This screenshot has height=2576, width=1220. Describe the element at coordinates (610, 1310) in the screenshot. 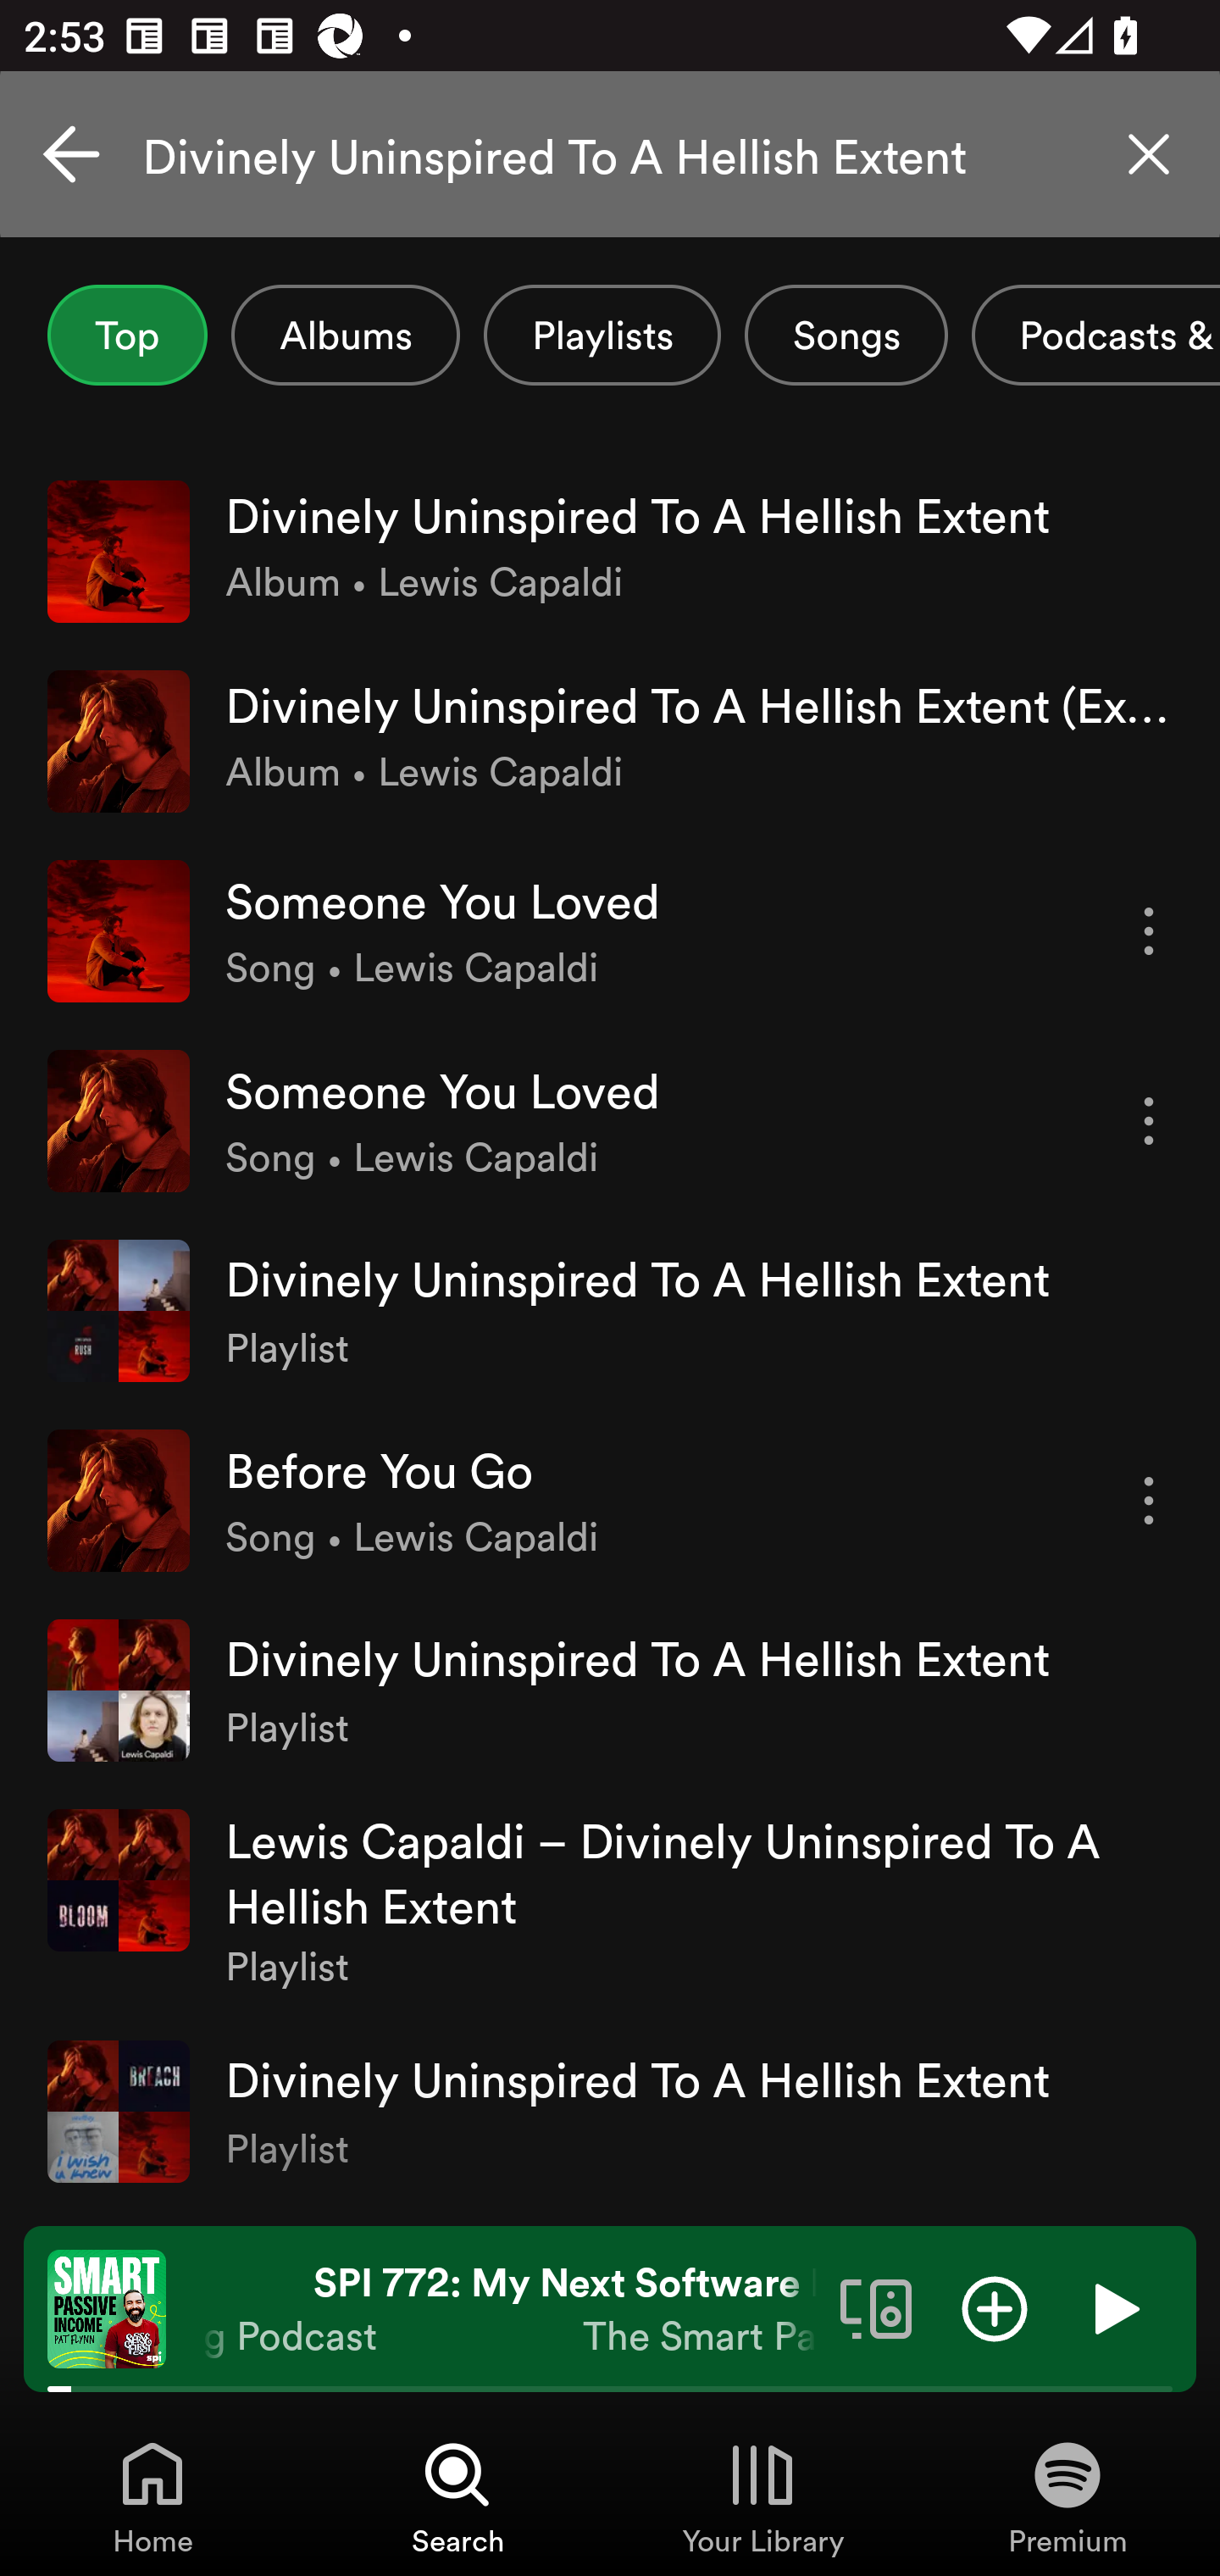

I see `Divinely Uninspired To A Hellish Extent Playlist` at that location.